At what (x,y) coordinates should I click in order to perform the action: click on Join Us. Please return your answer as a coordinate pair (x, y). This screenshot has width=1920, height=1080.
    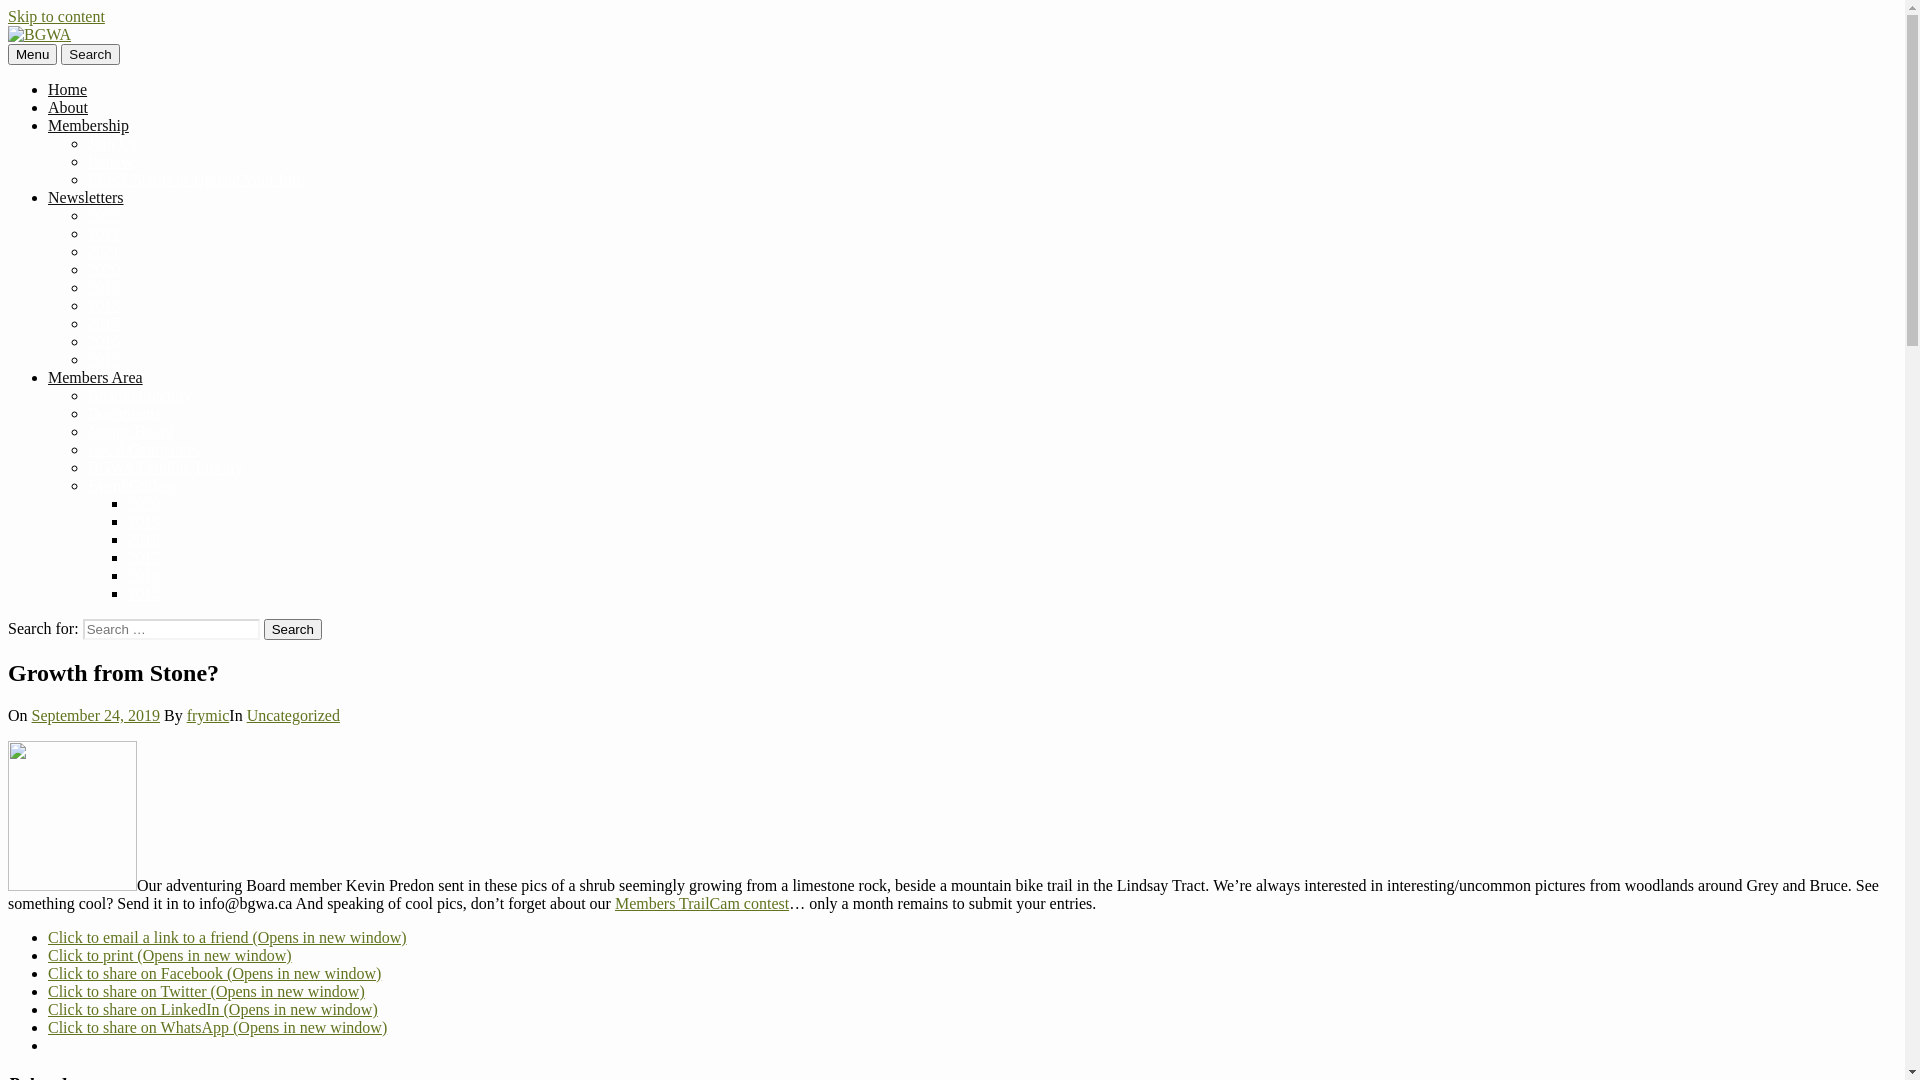
    Looking at the image, I should click on (112, 144).